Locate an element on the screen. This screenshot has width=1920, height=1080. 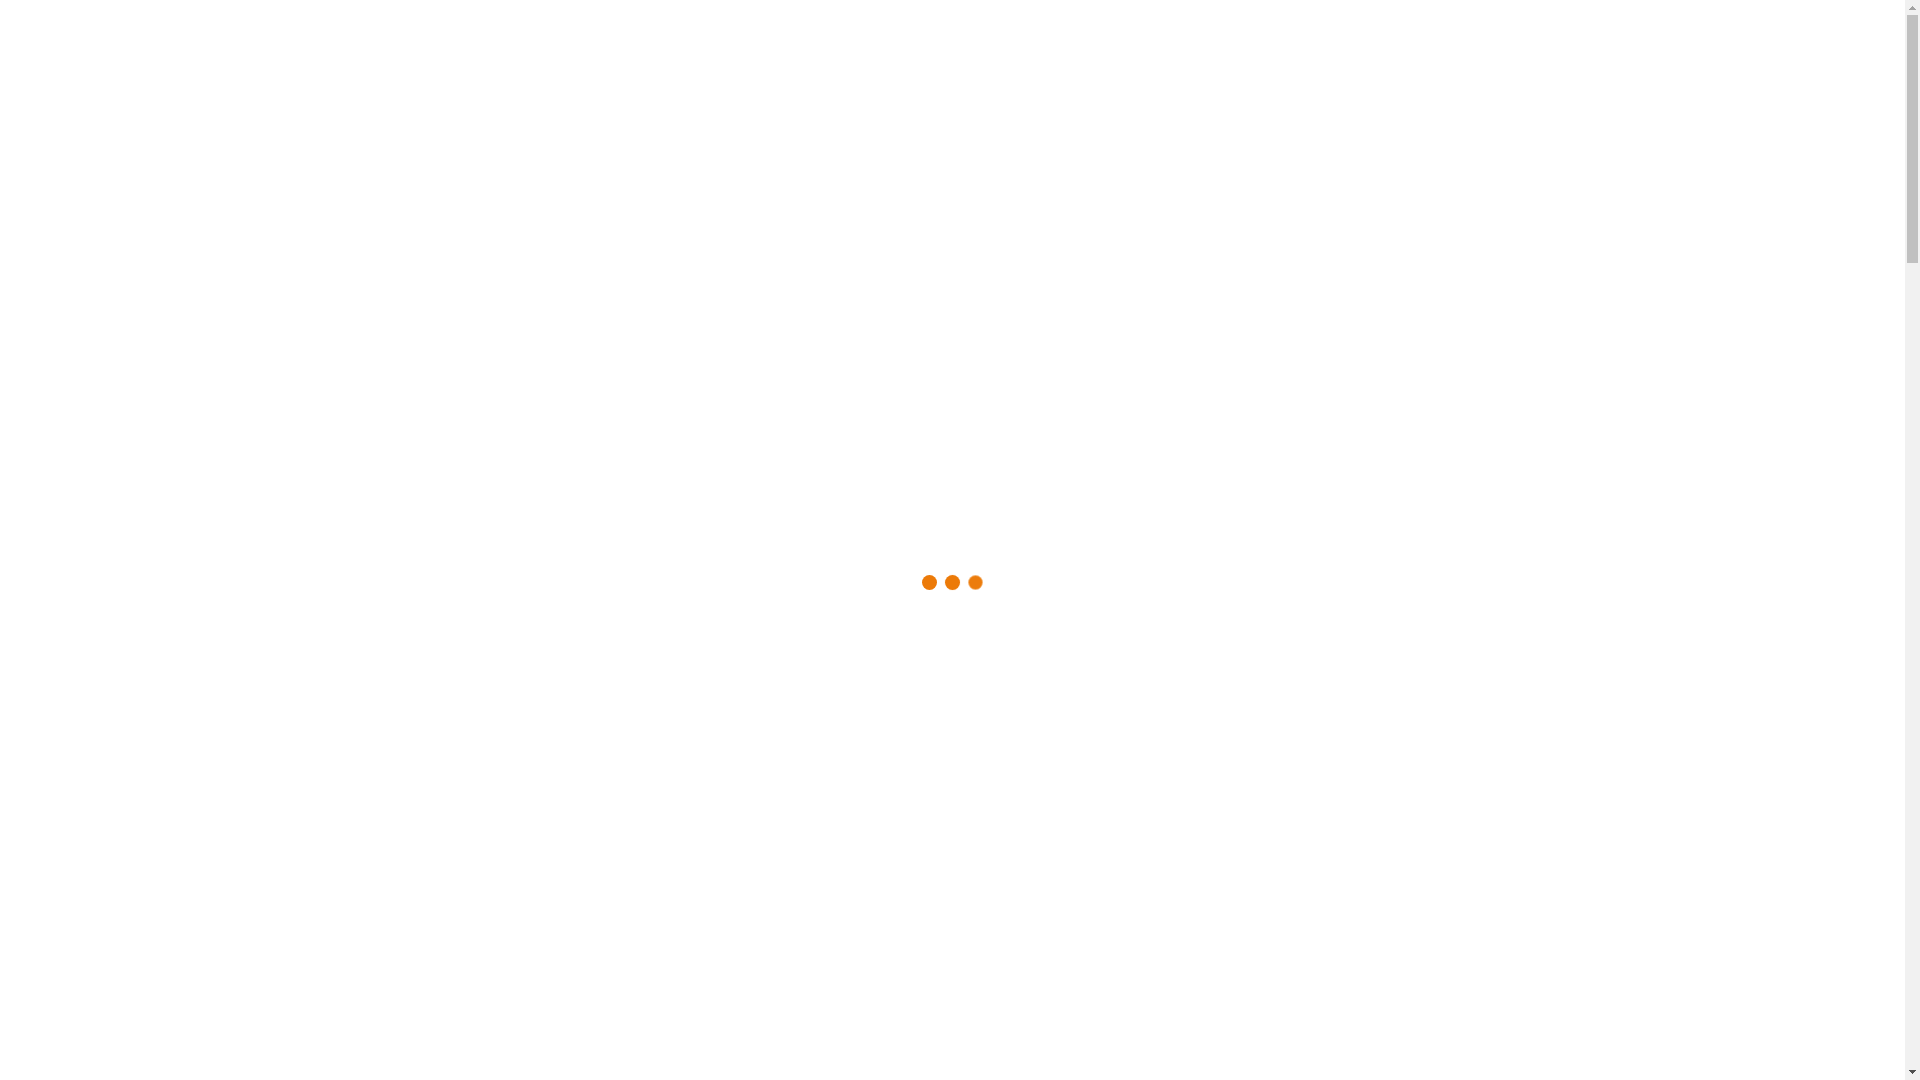
Projects is located at coordinates (66, 778).